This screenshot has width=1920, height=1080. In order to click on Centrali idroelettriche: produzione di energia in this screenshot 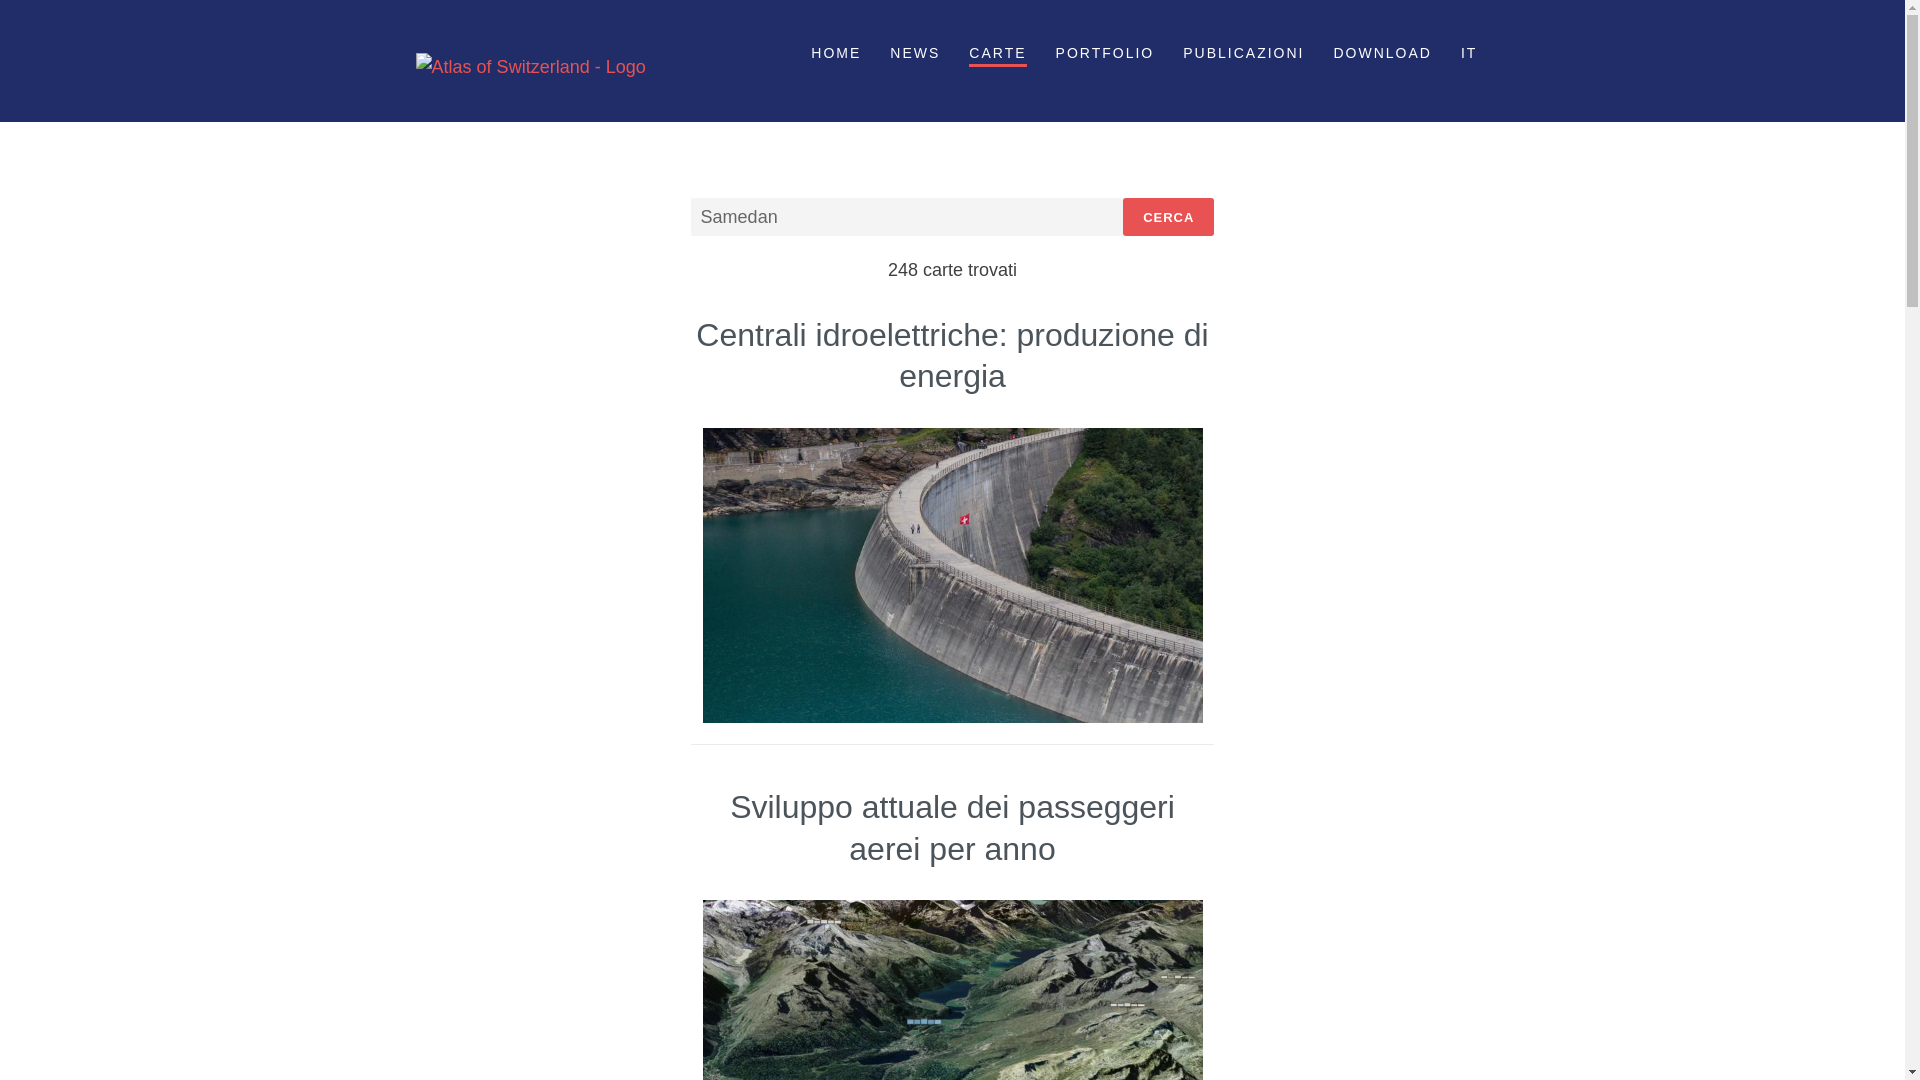, I will do `click(952, 356)`.